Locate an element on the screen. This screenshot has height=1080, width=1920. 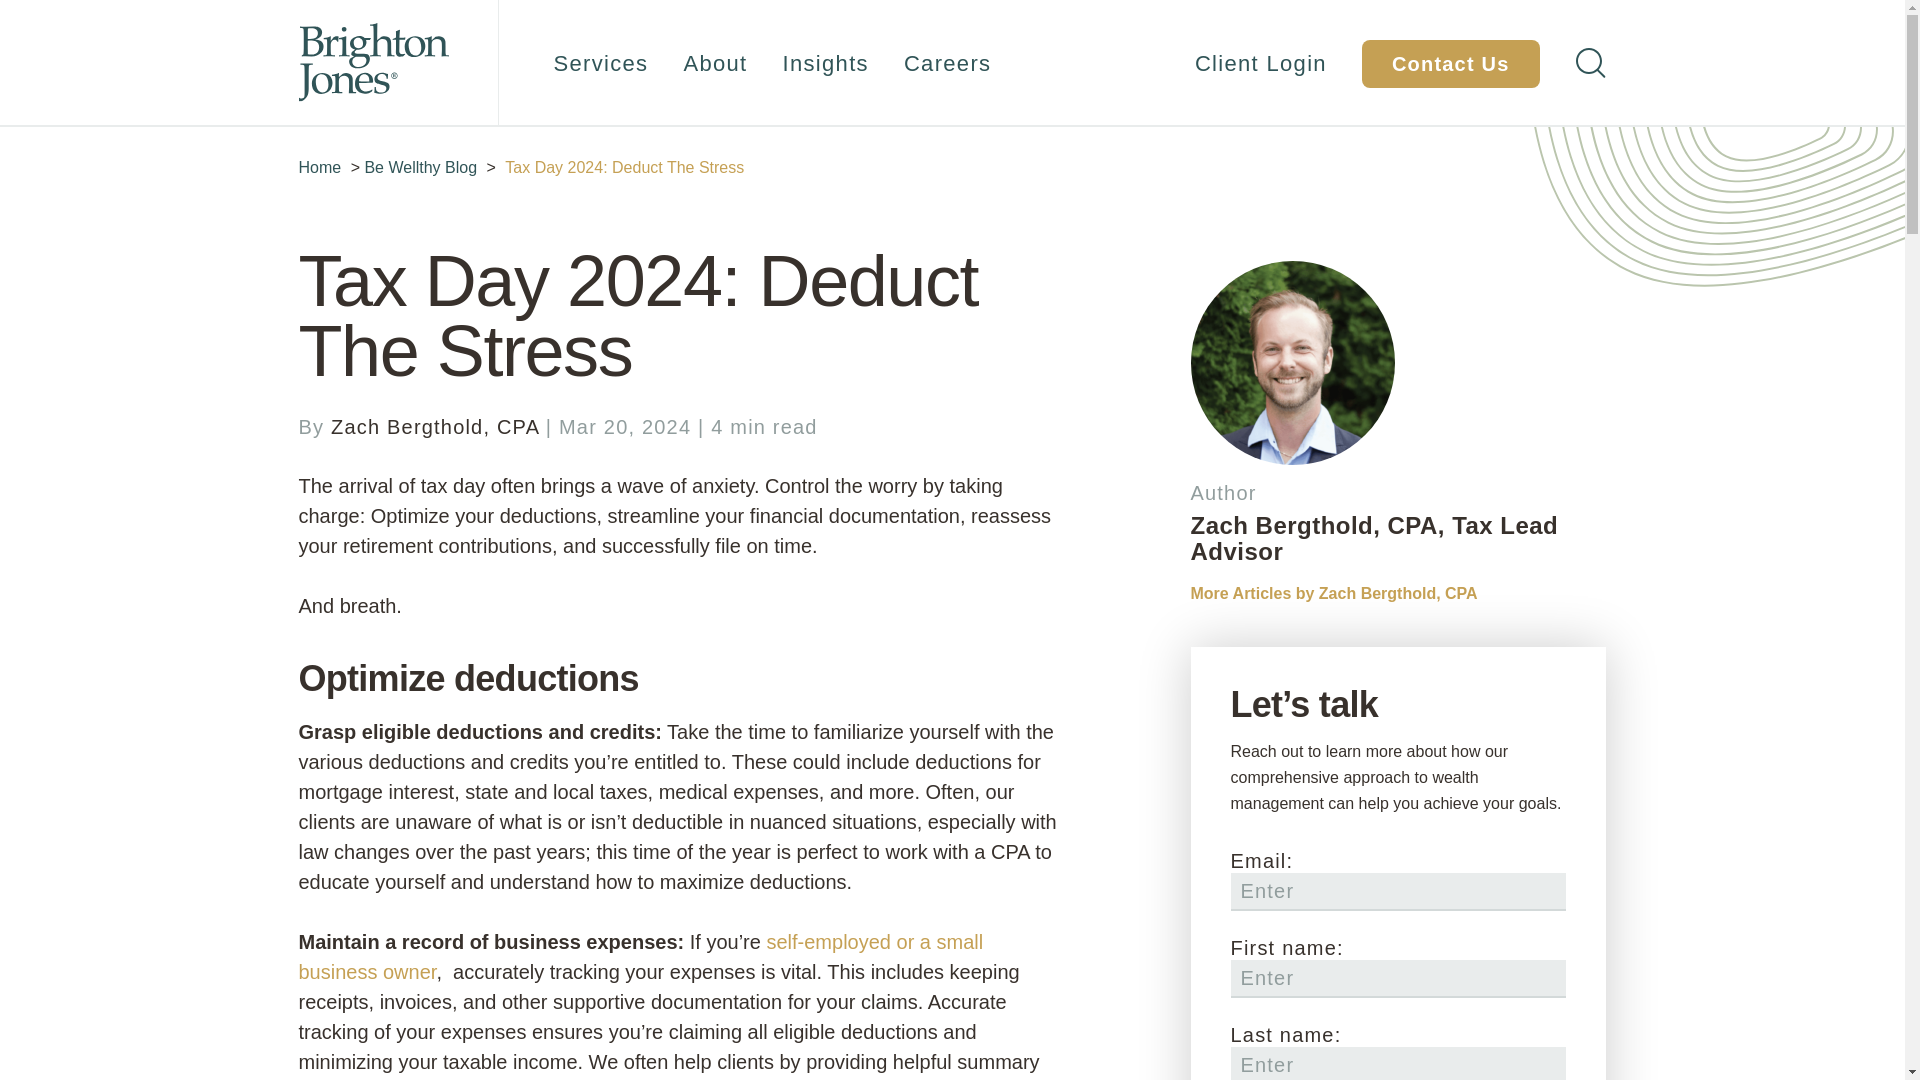
Contact Us is located at coordinates (1450, 63).